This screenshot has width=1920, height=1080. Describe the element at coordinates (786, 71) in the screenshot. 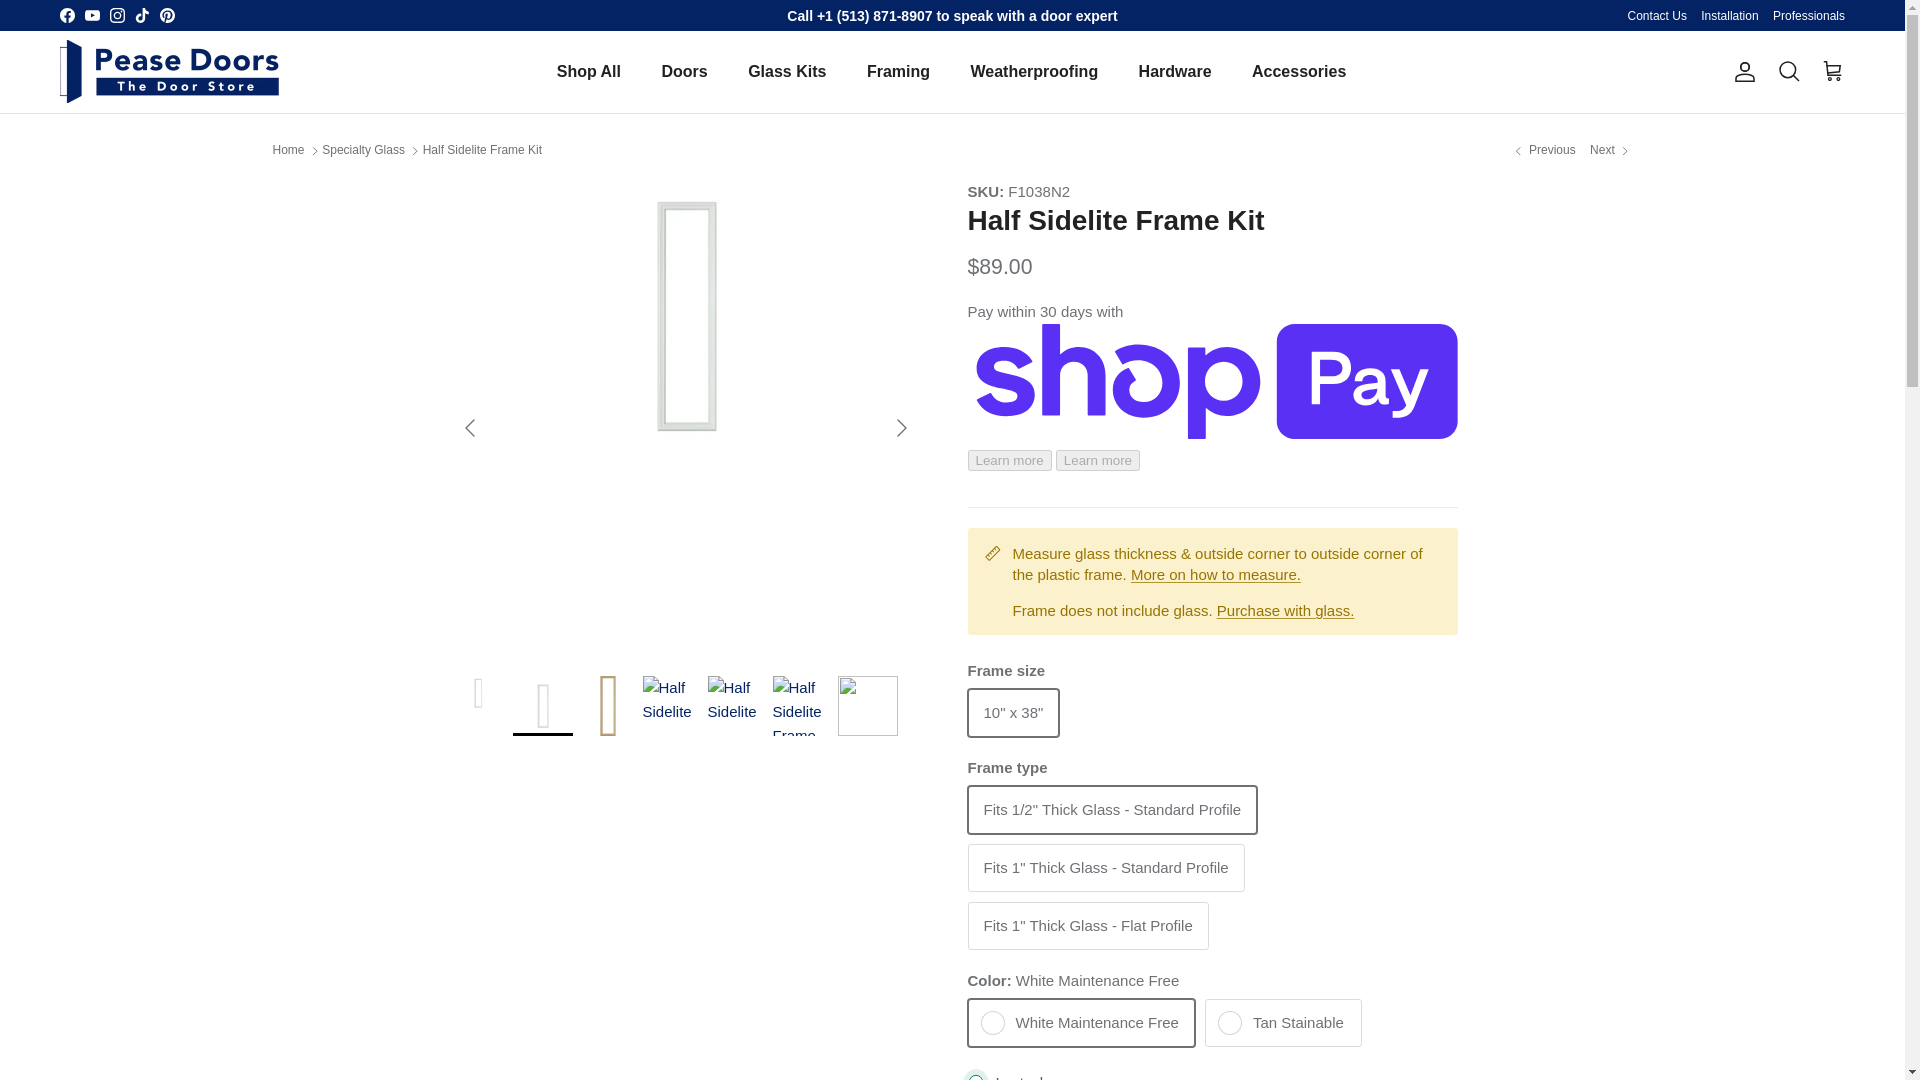

I see `Glass Kits` at that location.